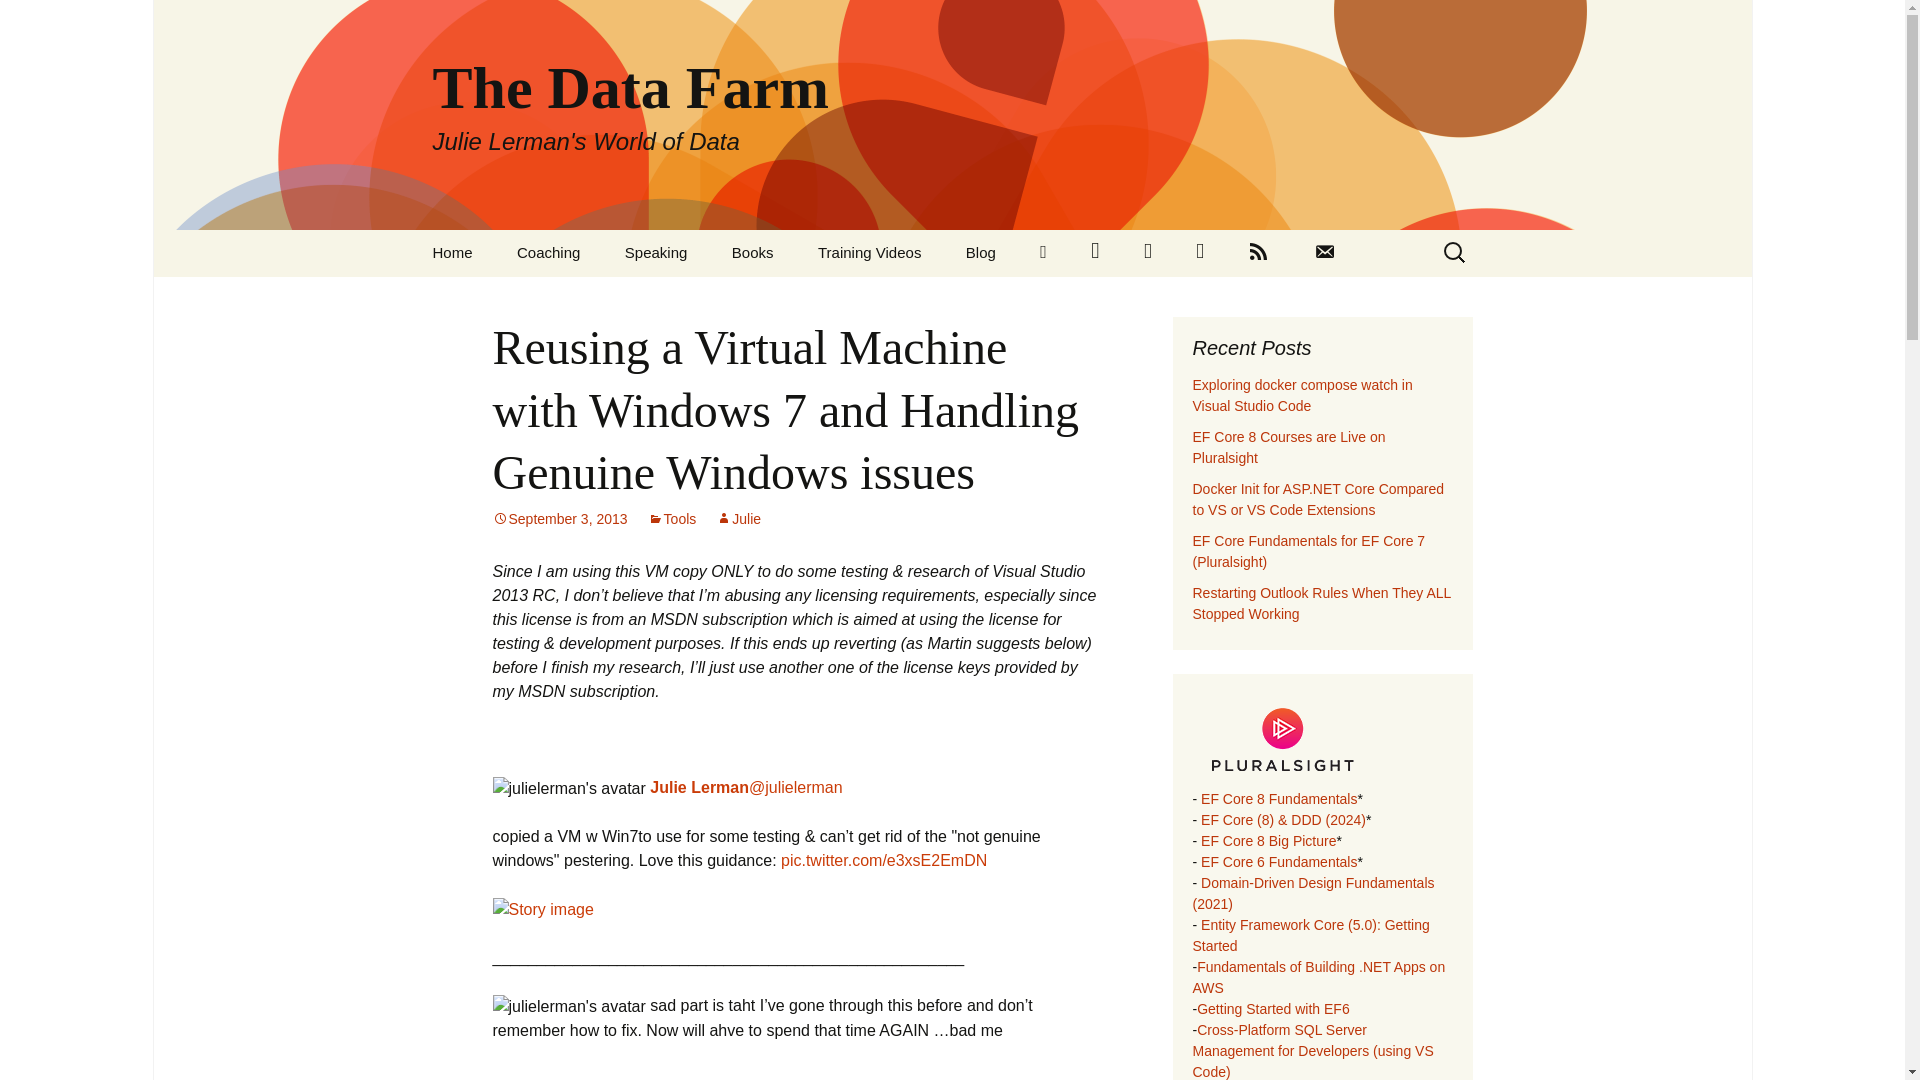 Image resolution: width=1920 pixels, height=1080 pixels. Describe the element at coordinates (1043, 253) in the screenshot. I see `LinkedIn` at that location.